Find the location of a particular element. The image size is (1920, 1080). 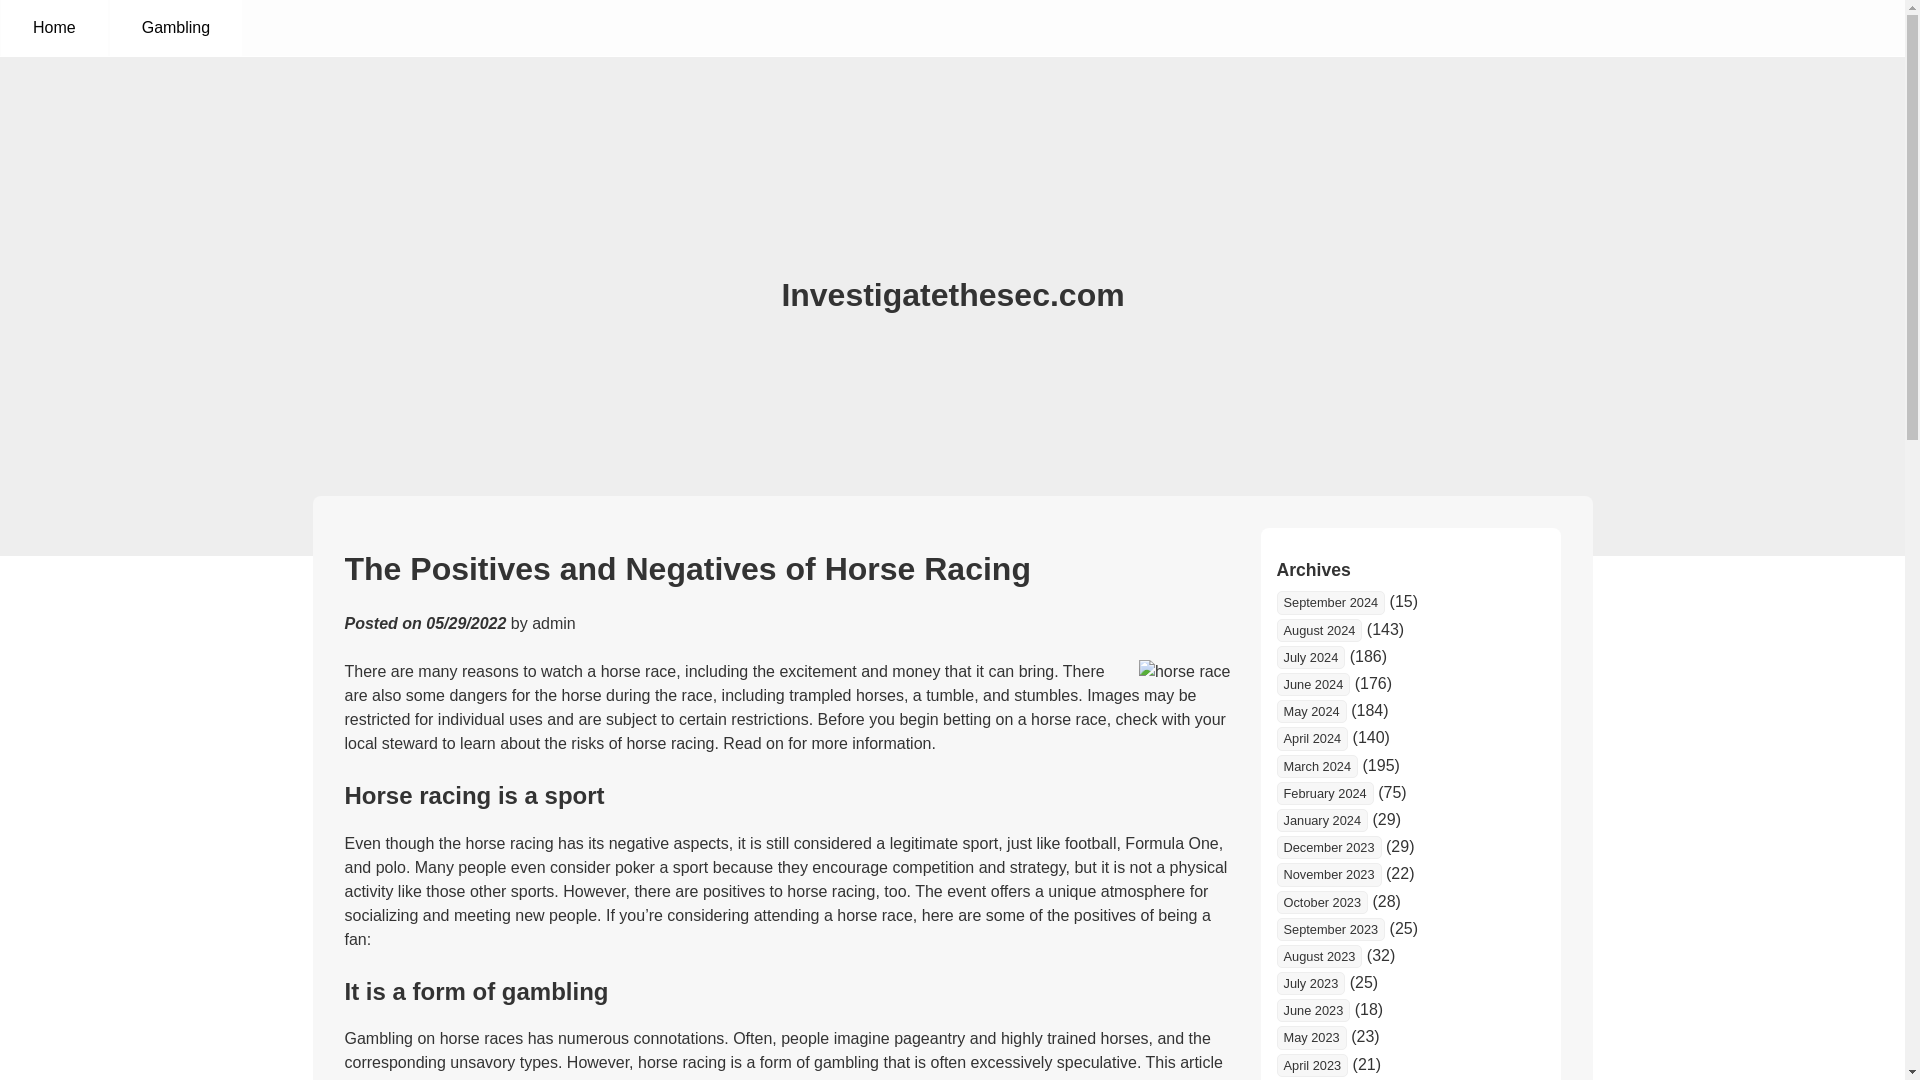

Home is located at coordinates (54, 28).